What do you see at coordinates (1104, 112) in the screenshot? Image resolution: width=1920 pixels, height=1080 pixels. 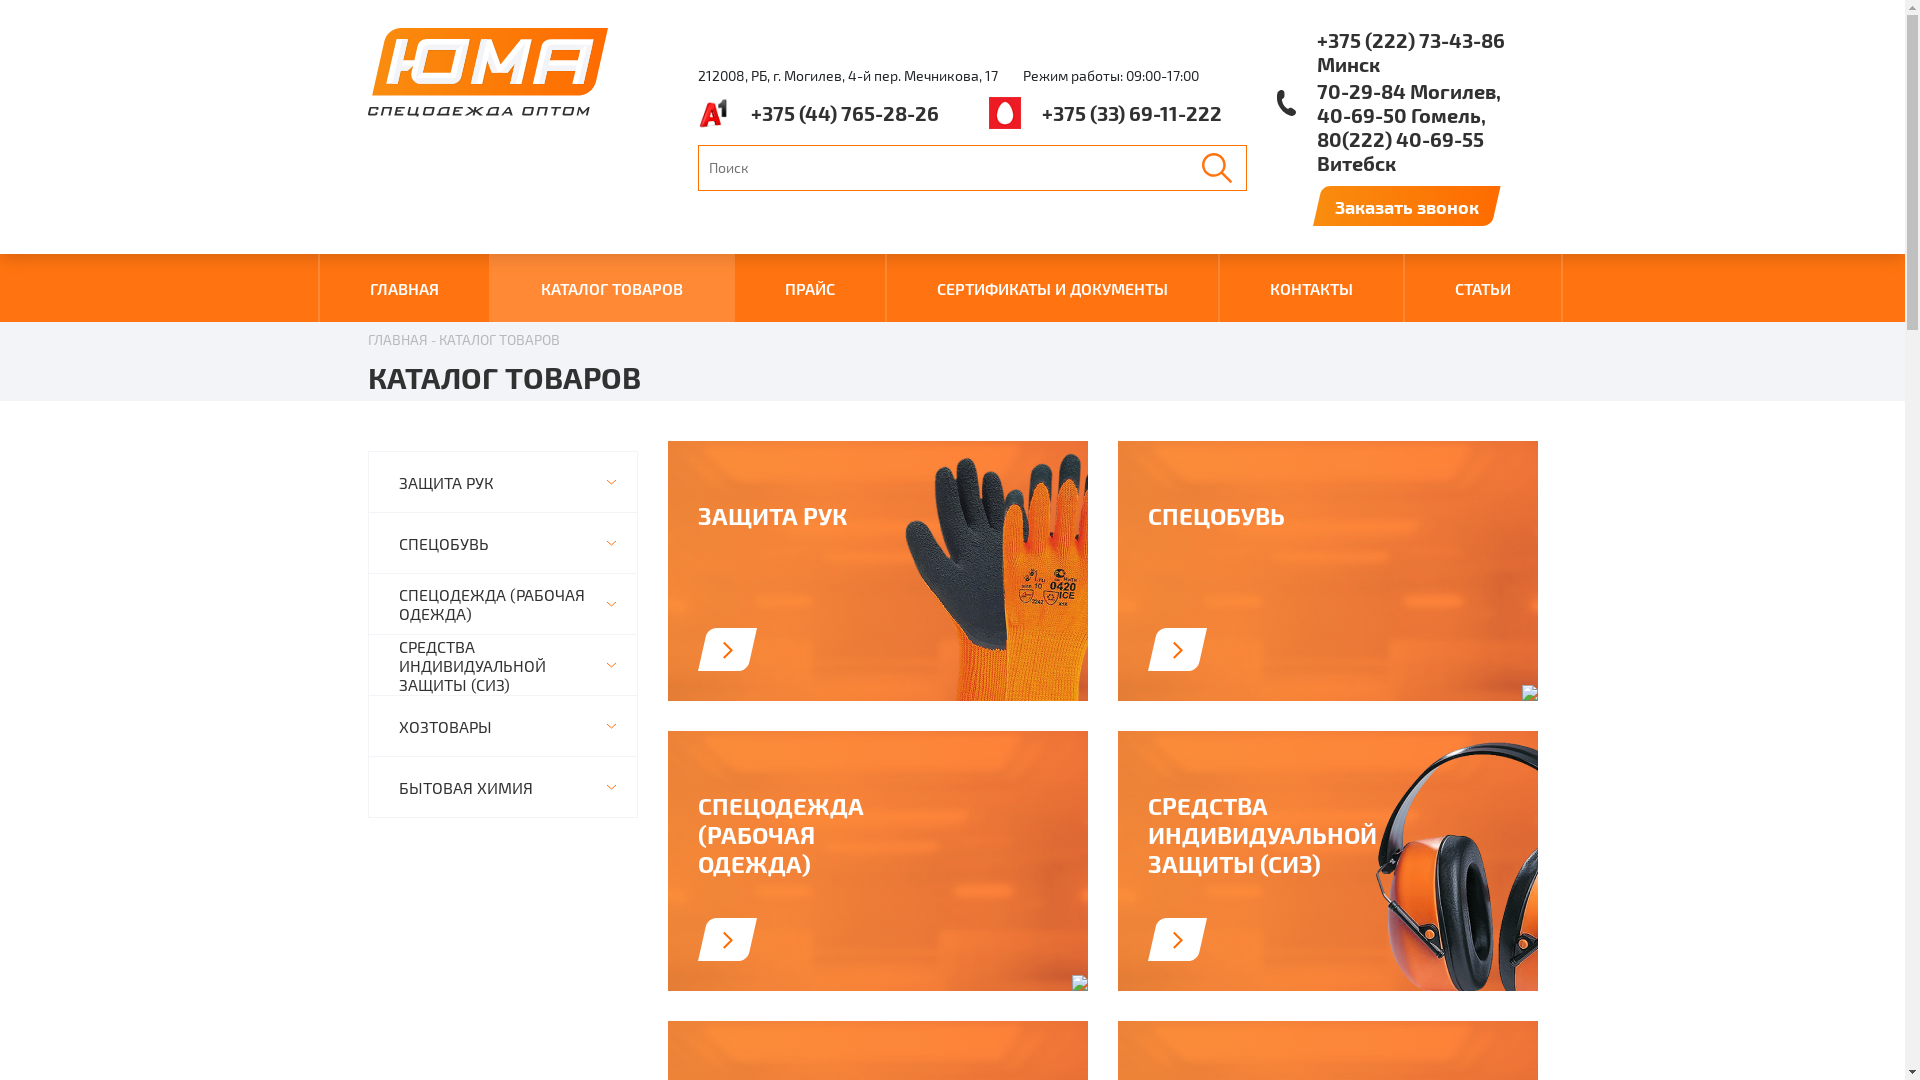 I see `+375 (33) 69-11-222` at bounding box center [1104, 112].